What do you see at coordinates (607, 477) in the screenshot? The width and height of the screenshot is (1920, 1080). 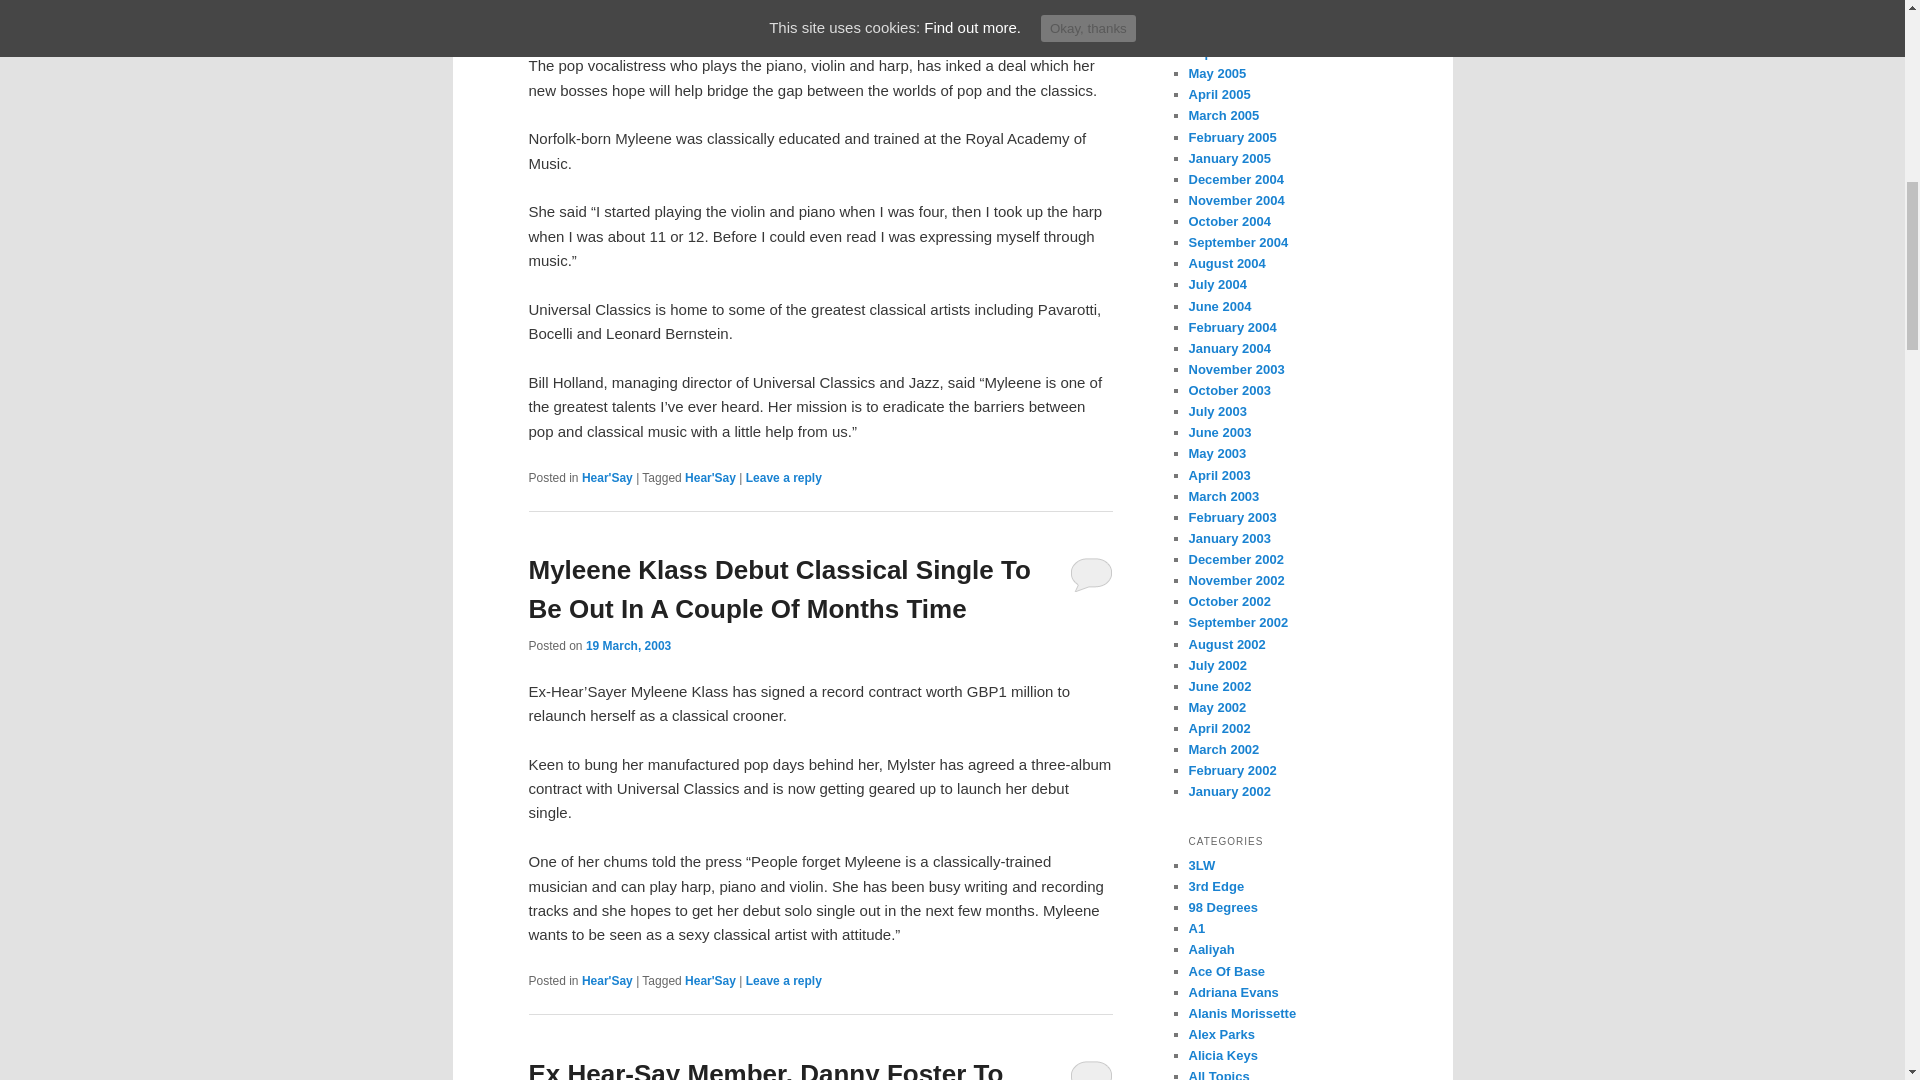 I see `Hear'Say` at bounding box center [607, 477].